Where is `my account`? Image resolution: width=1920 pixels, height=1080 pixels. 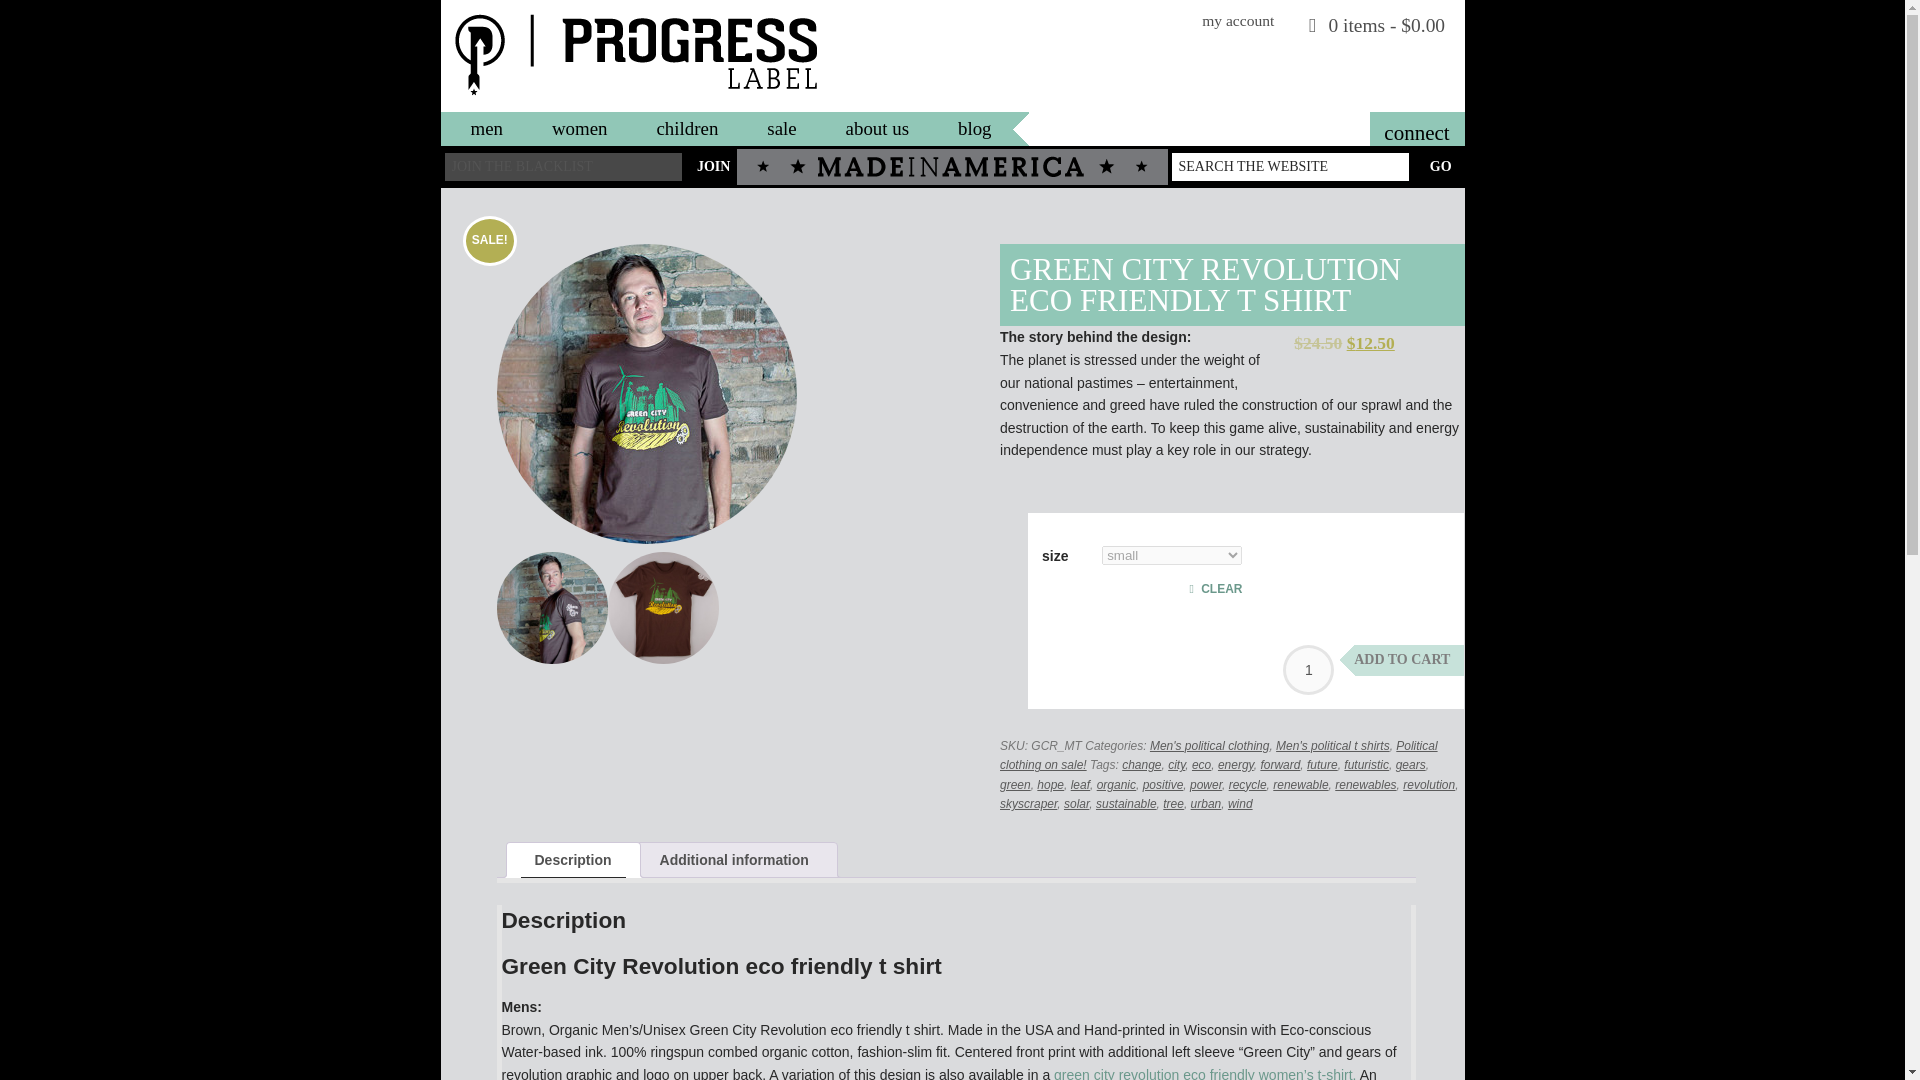
my account is located at coordinates (1238, 21).